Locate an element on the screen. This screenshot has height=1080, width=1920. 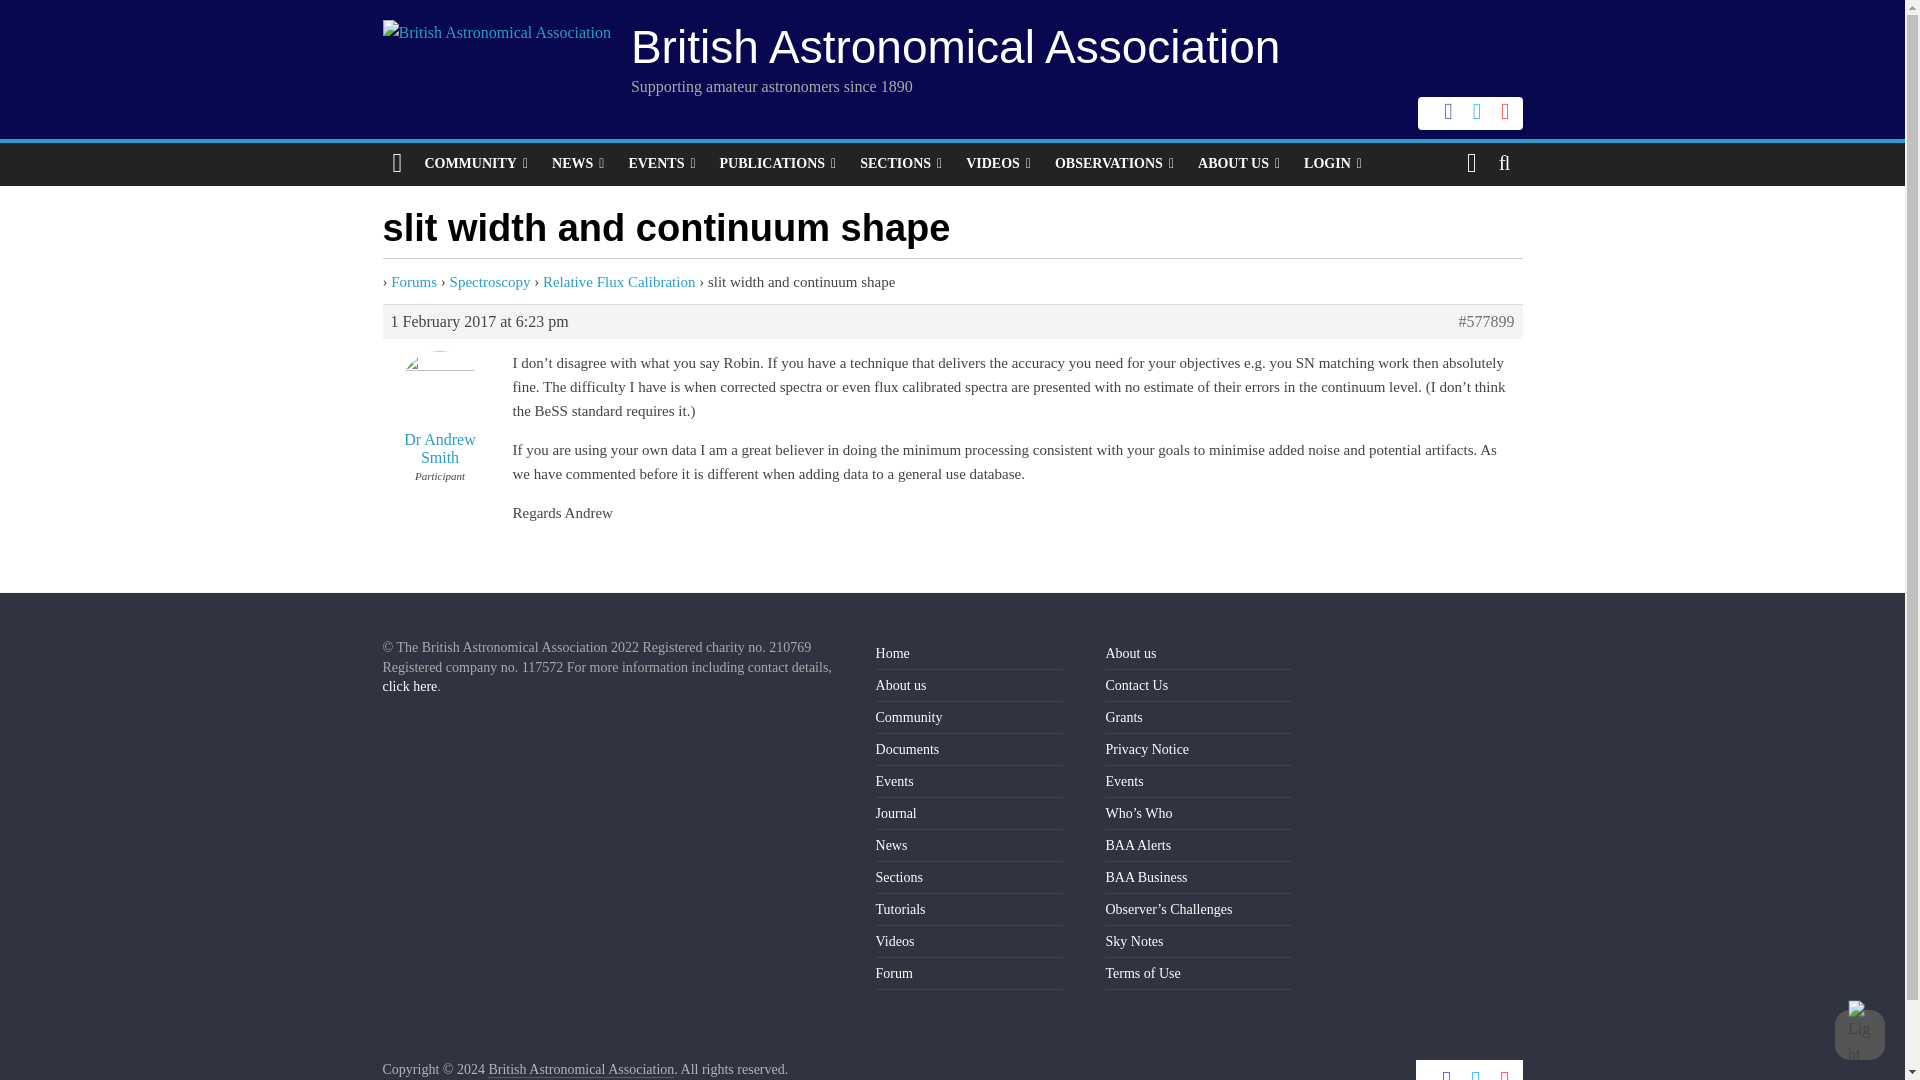
NEWS is located at coordinates (578, 163).